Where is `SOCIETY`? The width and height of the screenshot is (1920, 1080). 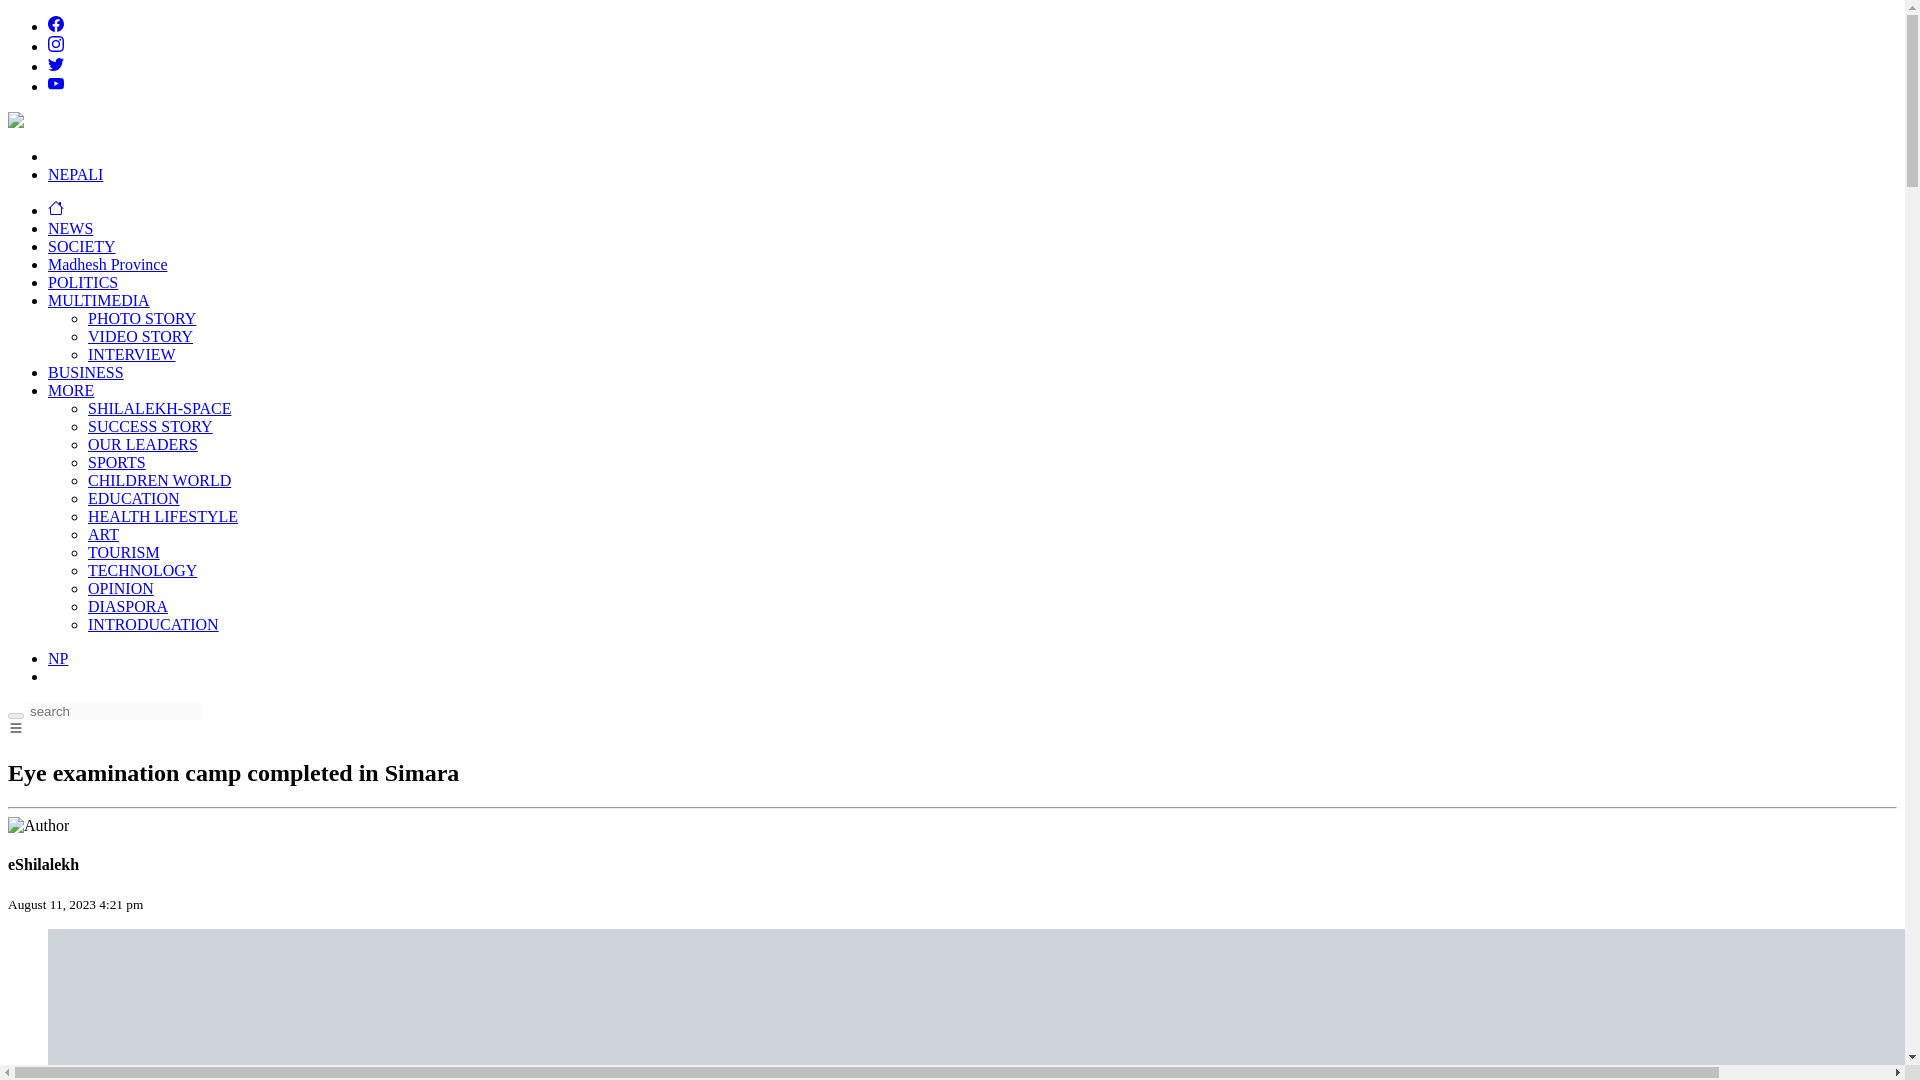
SOCIETY is located at coordinates (82, 246).